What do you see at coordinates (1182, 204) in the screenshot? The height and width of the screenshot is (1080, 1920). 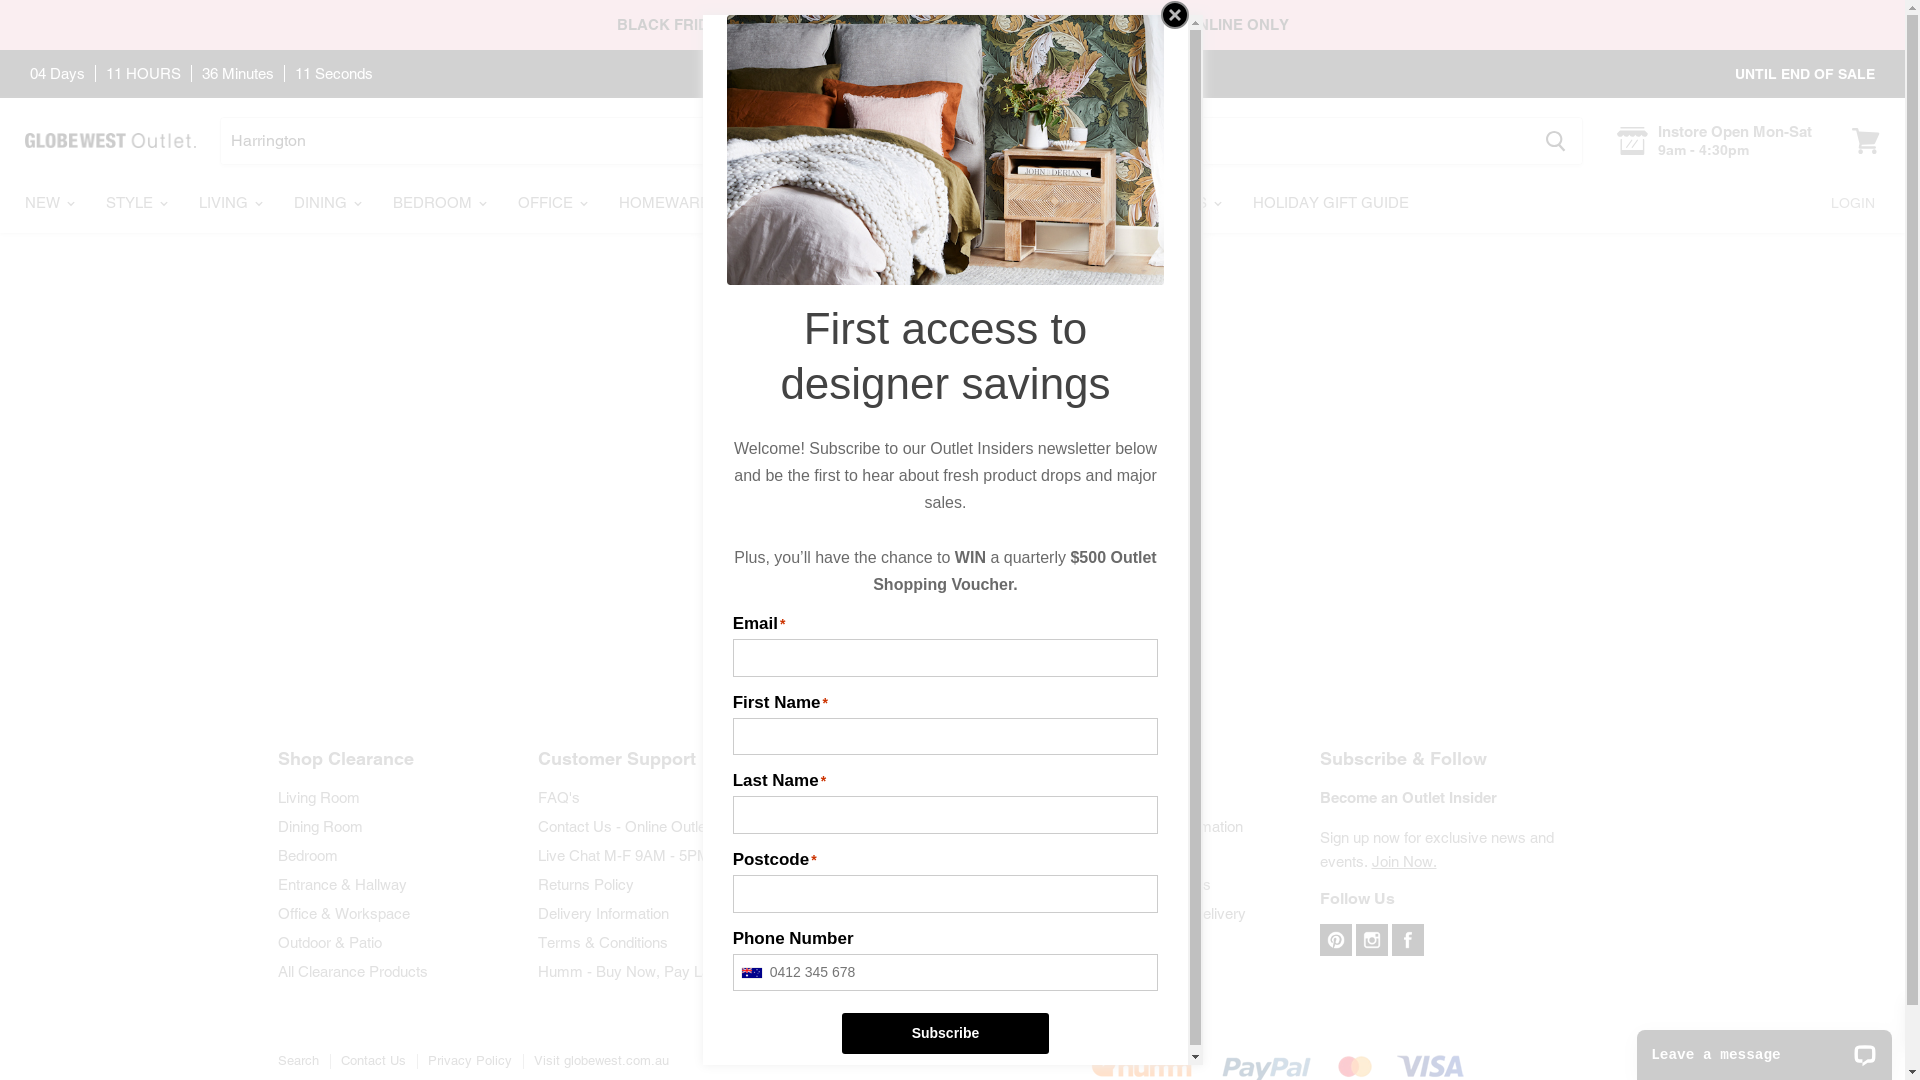 I see `VISIT US` at bounding box center [1182, 204].